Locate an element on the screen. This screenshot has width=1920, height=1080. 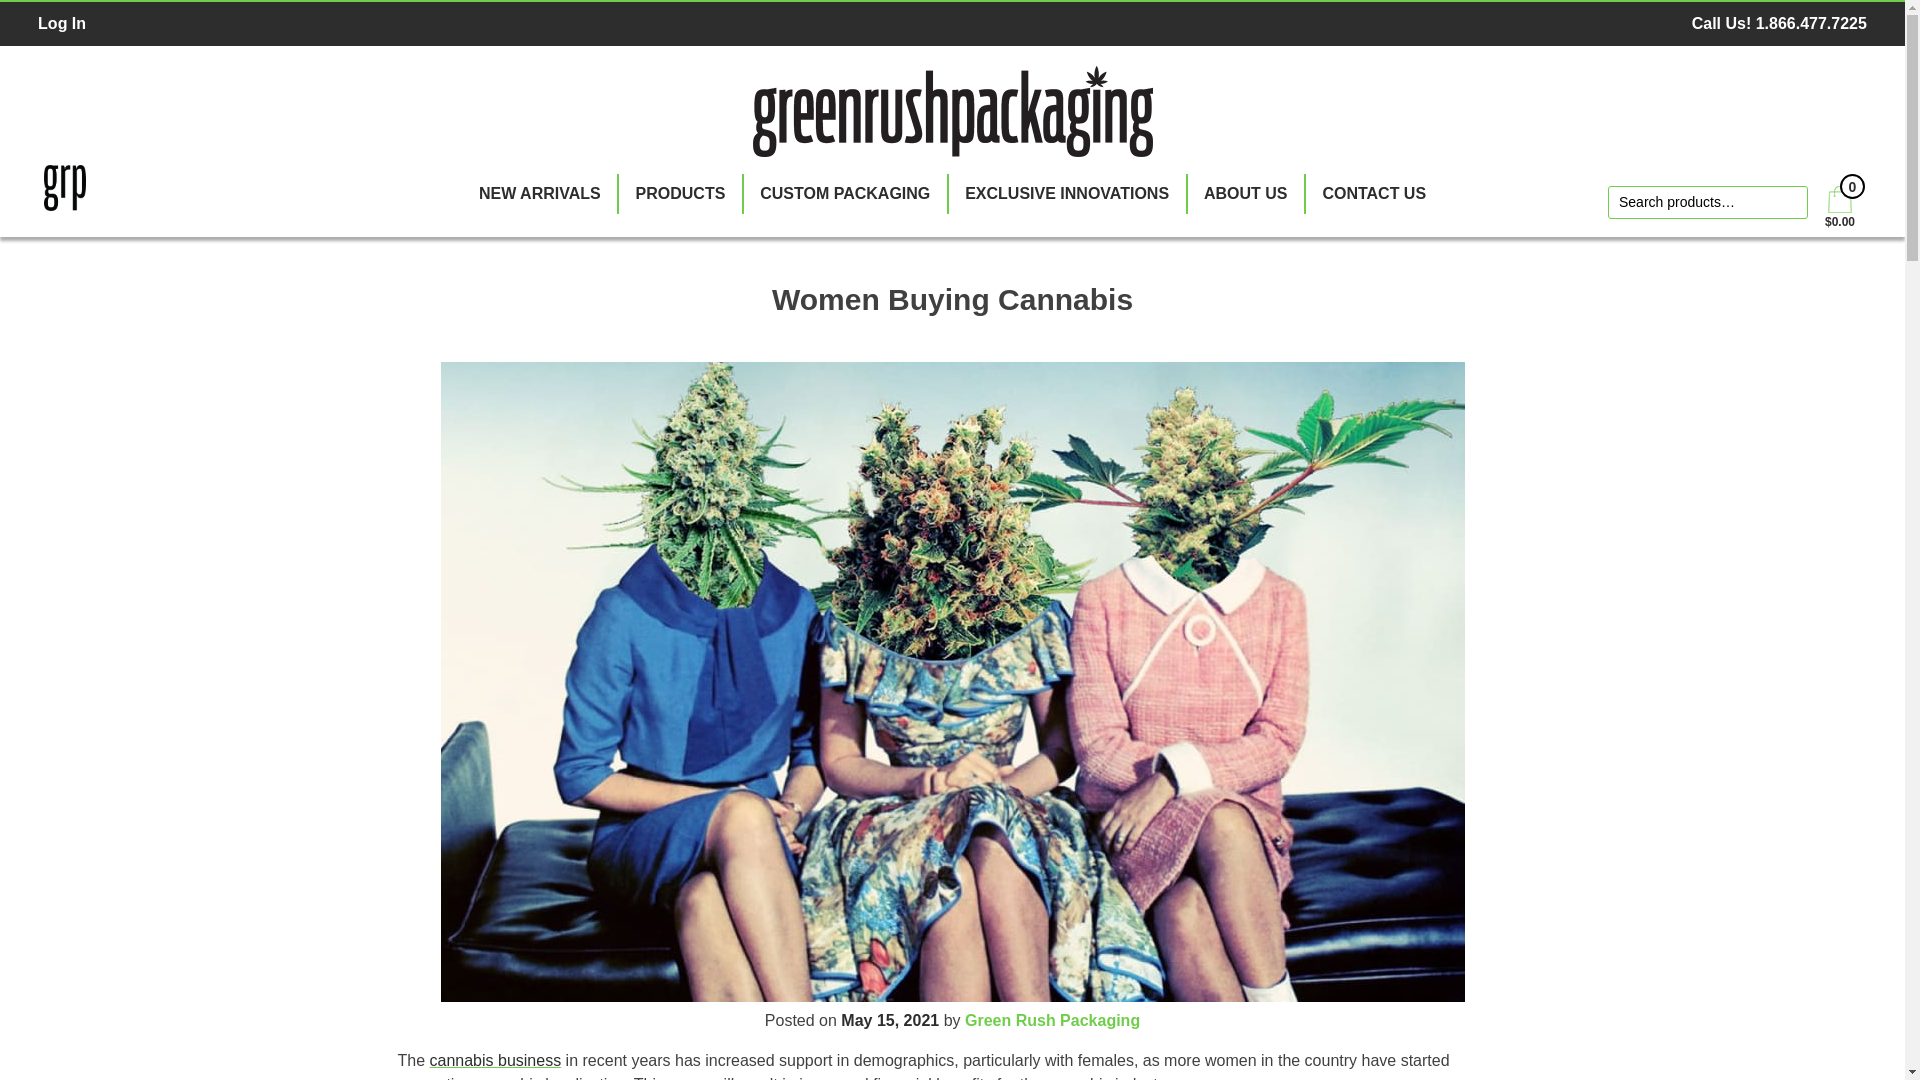
NEW ARRIVALS is located at coordinates (539, 194).